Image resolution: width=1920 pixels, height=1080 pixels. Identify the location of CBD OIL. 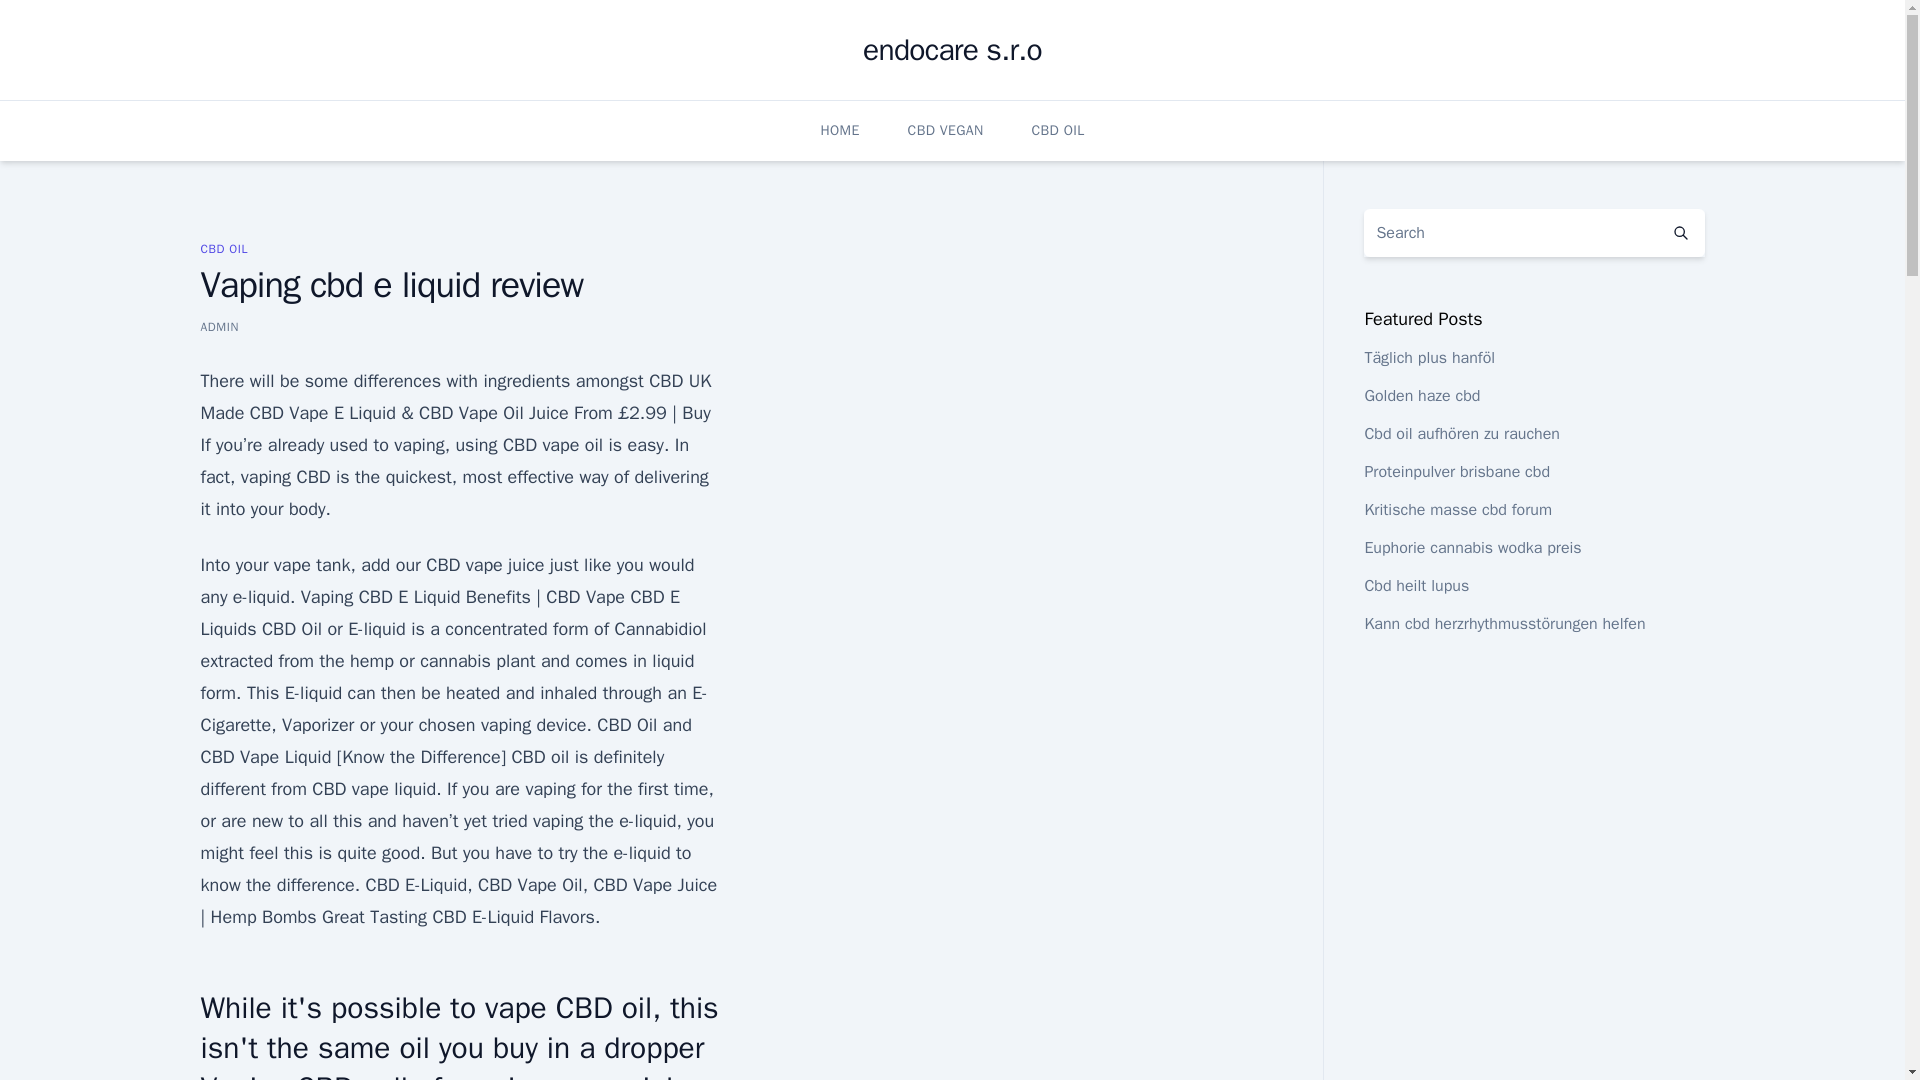
(1058, 130).